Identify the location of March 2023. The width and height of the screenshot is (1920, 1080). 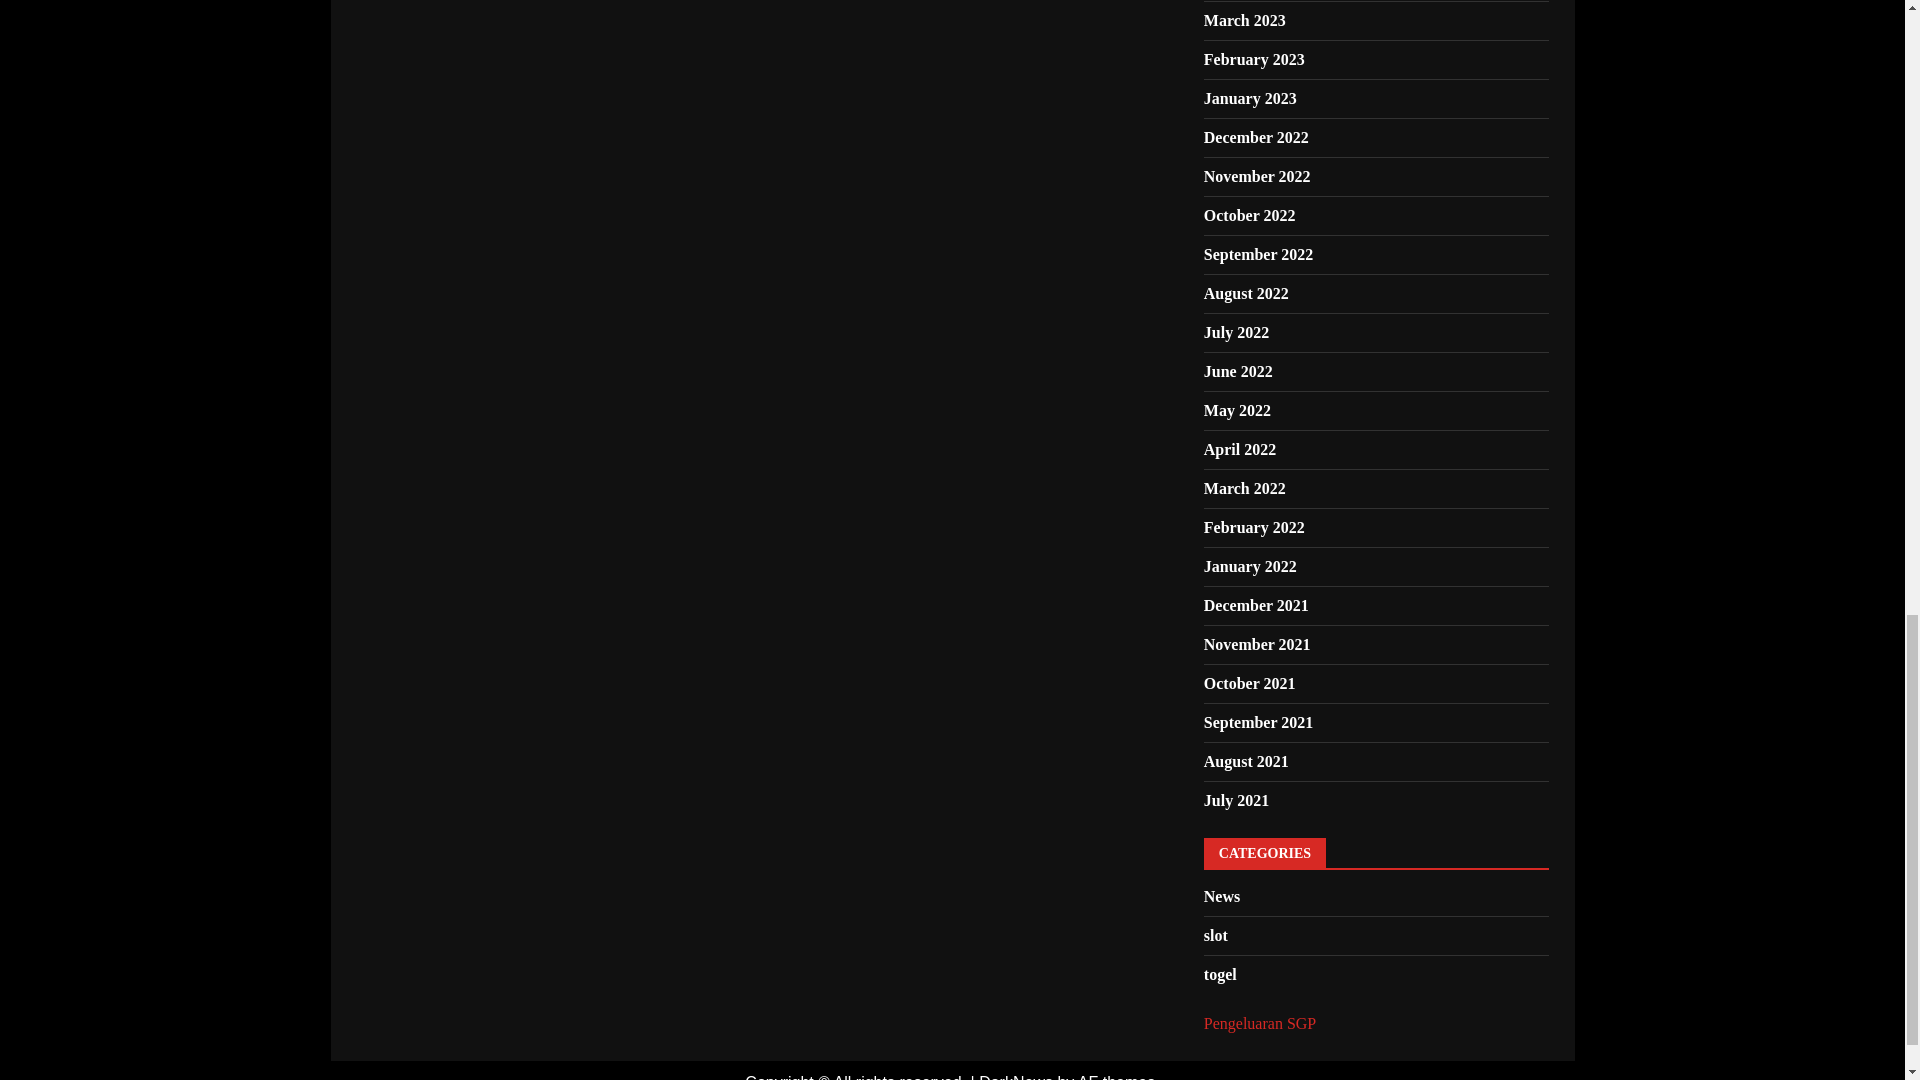
(1244, 20).